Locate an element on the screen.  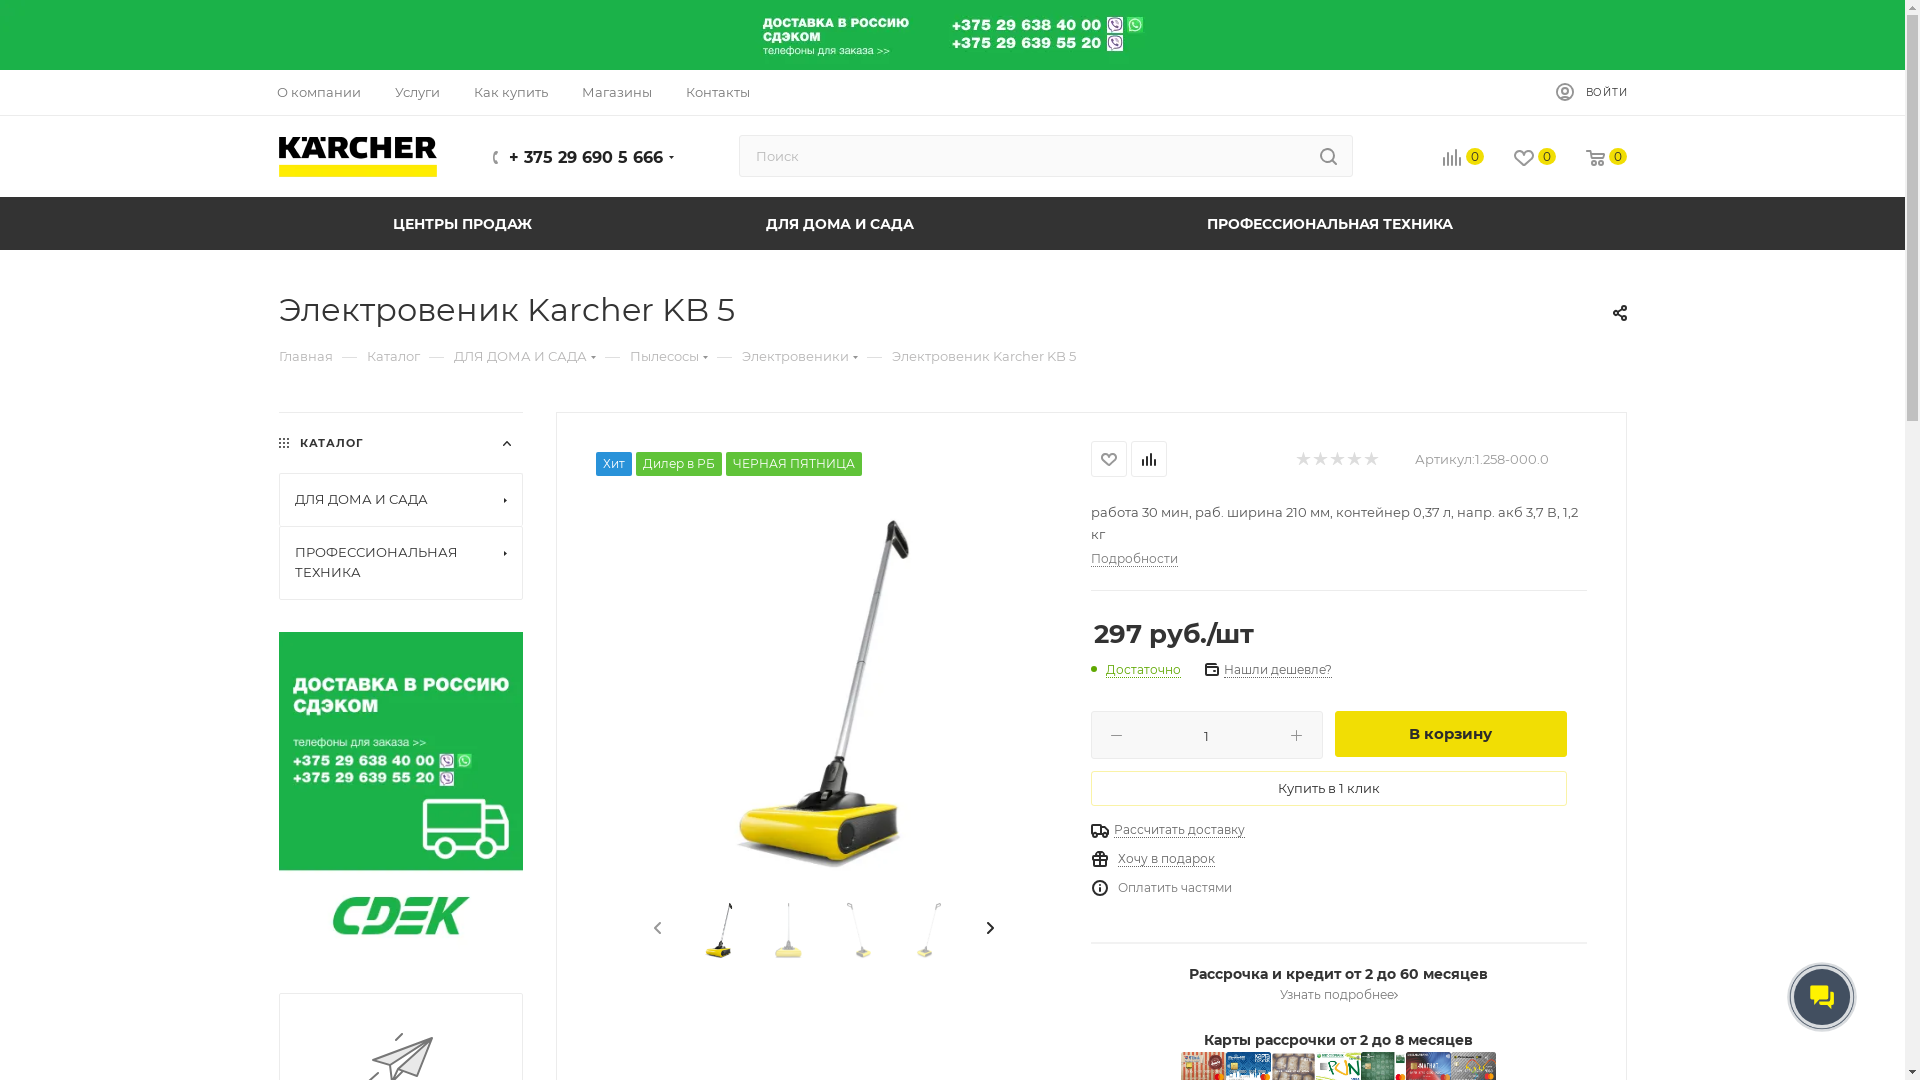
0 is located at coordinates (1592, 158).